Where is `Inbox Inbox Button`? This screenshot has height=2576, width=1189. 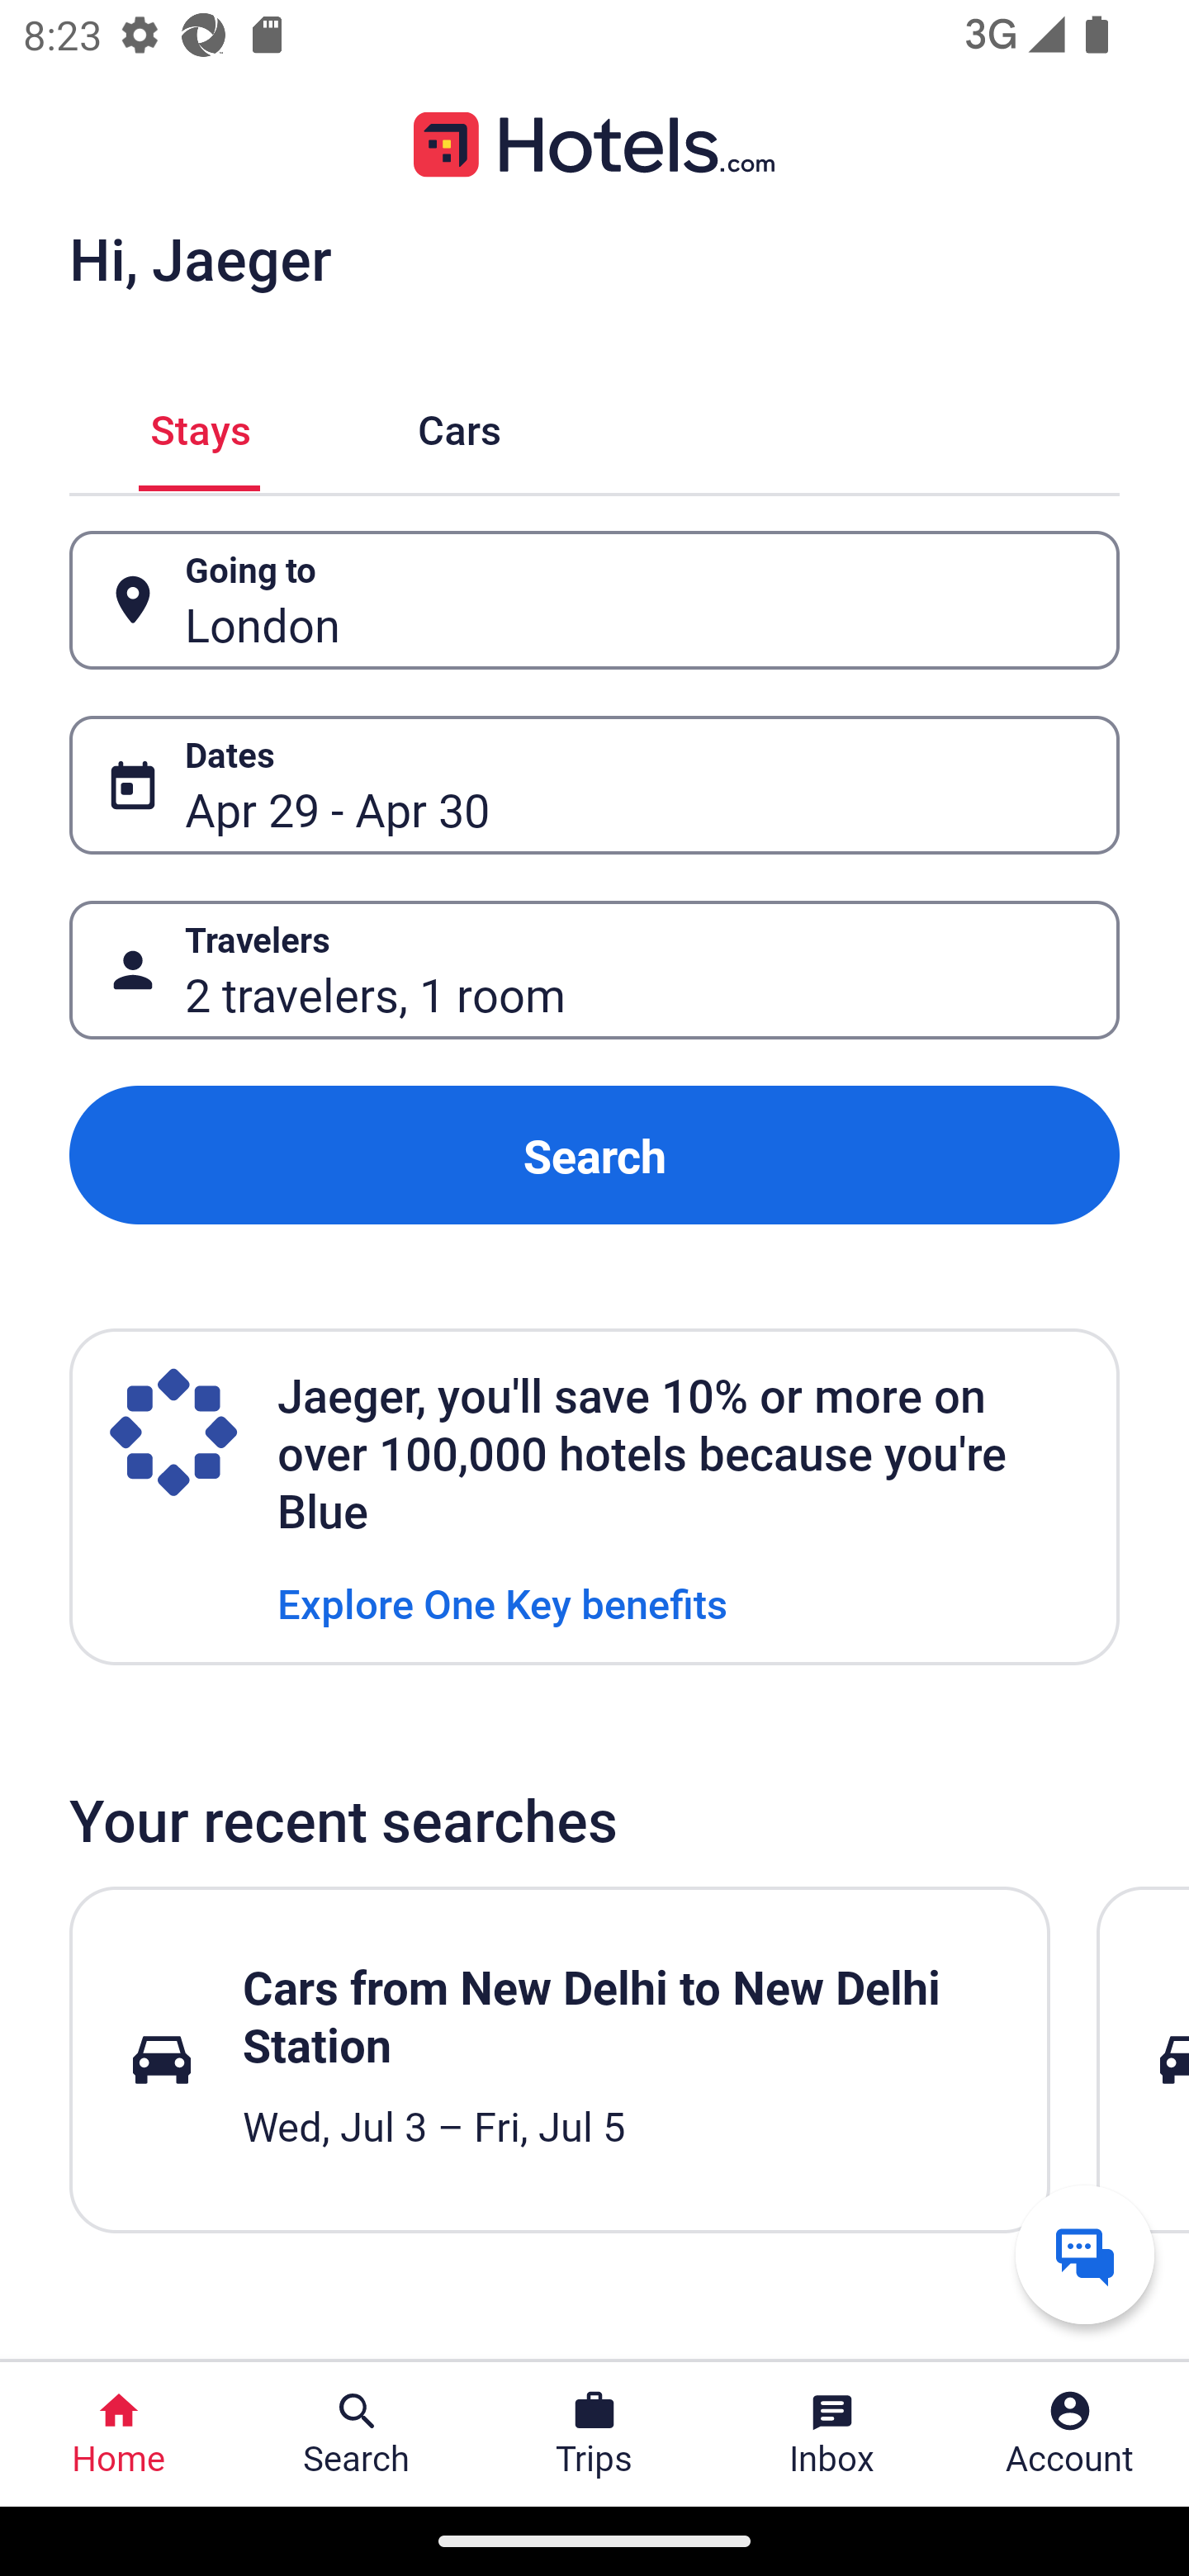
Inbox Inbox Button is located at coordinates (832, 2434).